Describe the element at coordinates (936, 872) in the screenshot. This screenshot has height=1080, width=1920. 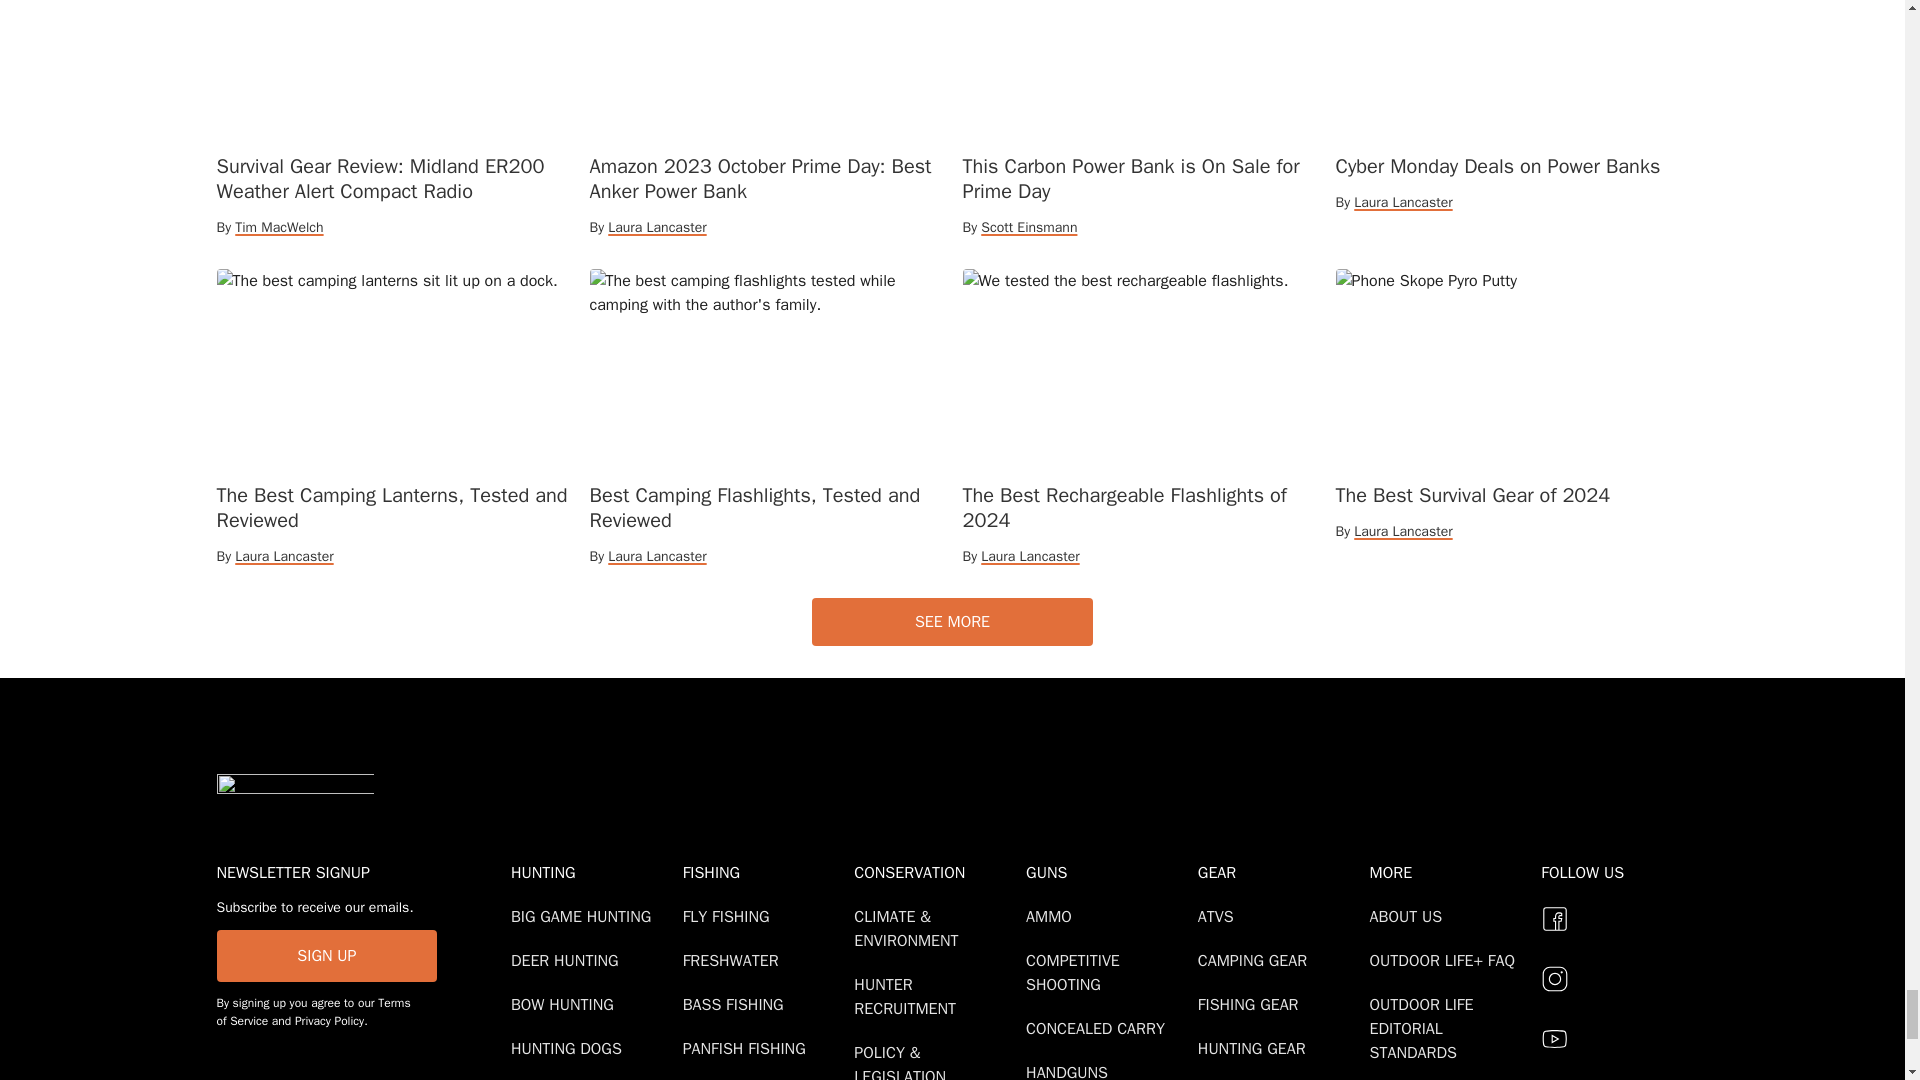
I see `Conservation` at that location.